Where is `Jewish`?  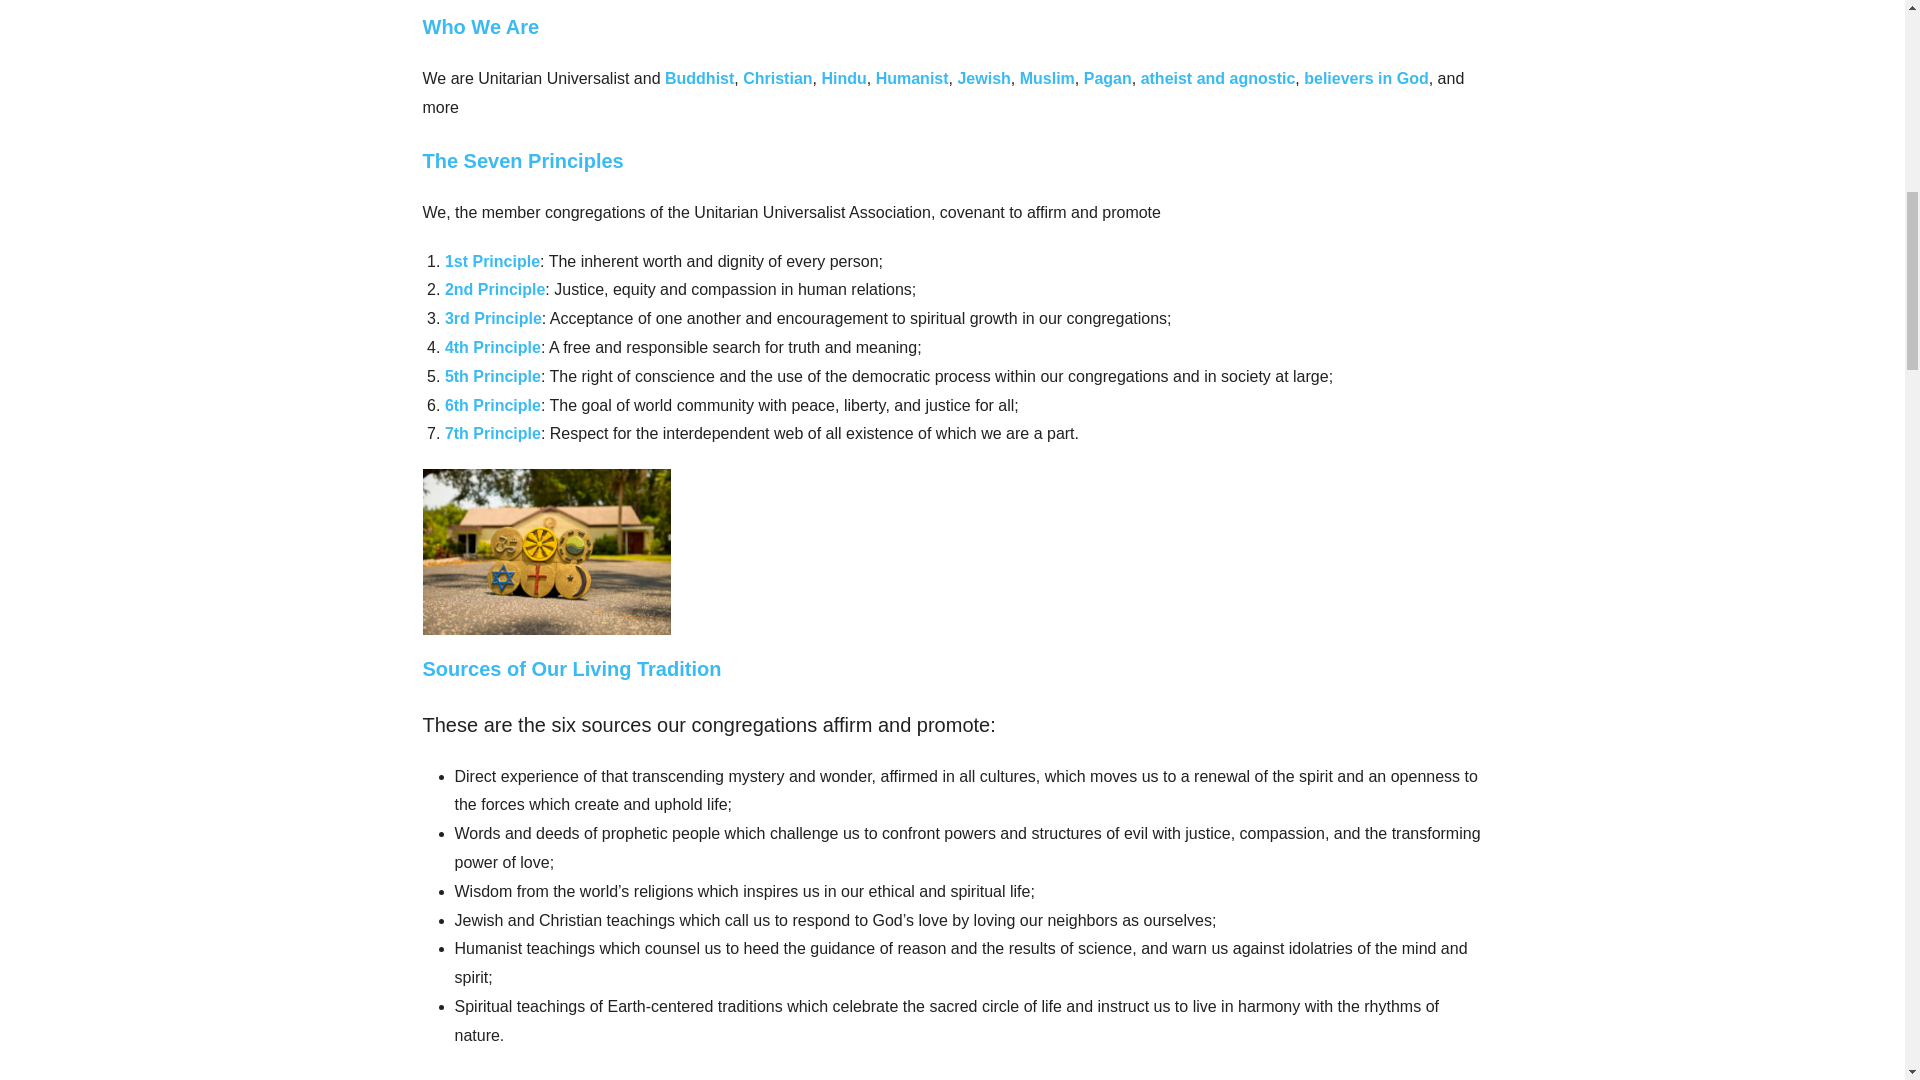 Jewish is located at coordinates (982, 78).